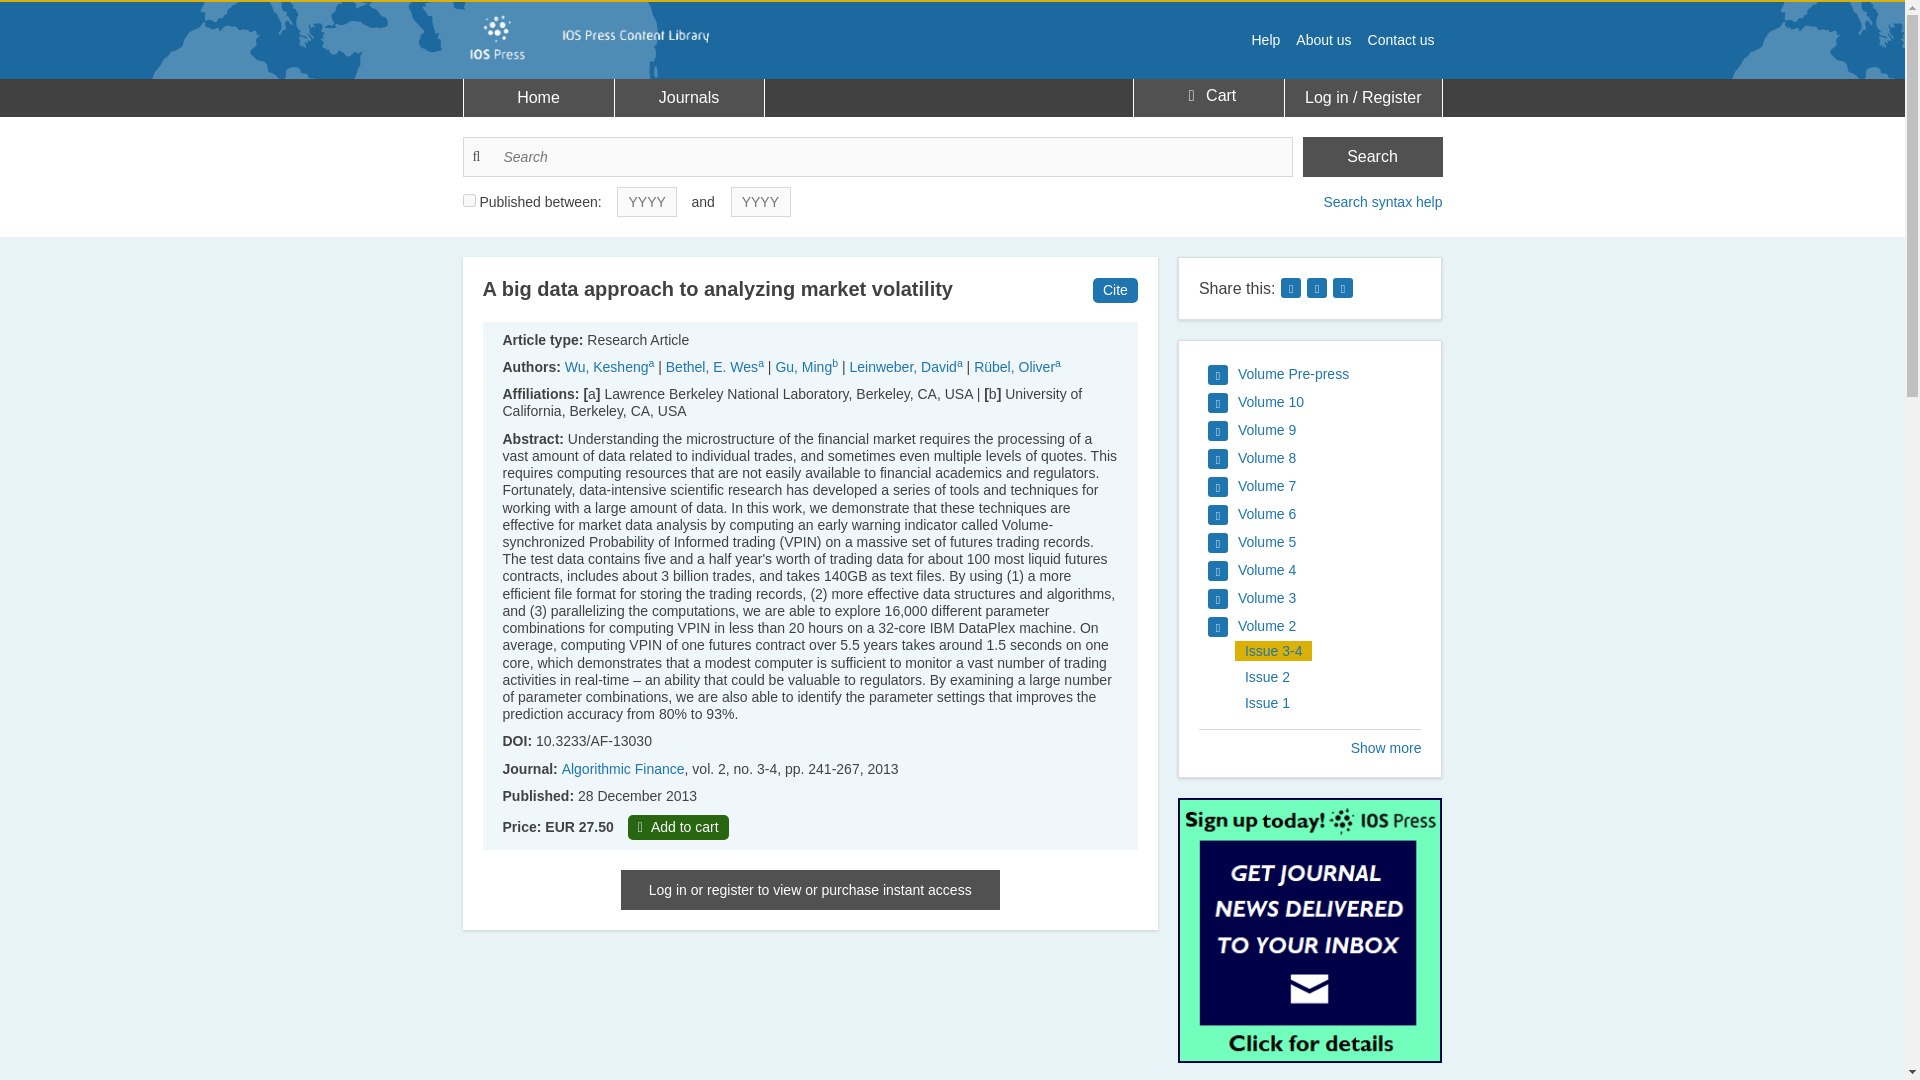  Describe the element at coordinates (1266, 40) in the screenshot. I see `Help` at that location.